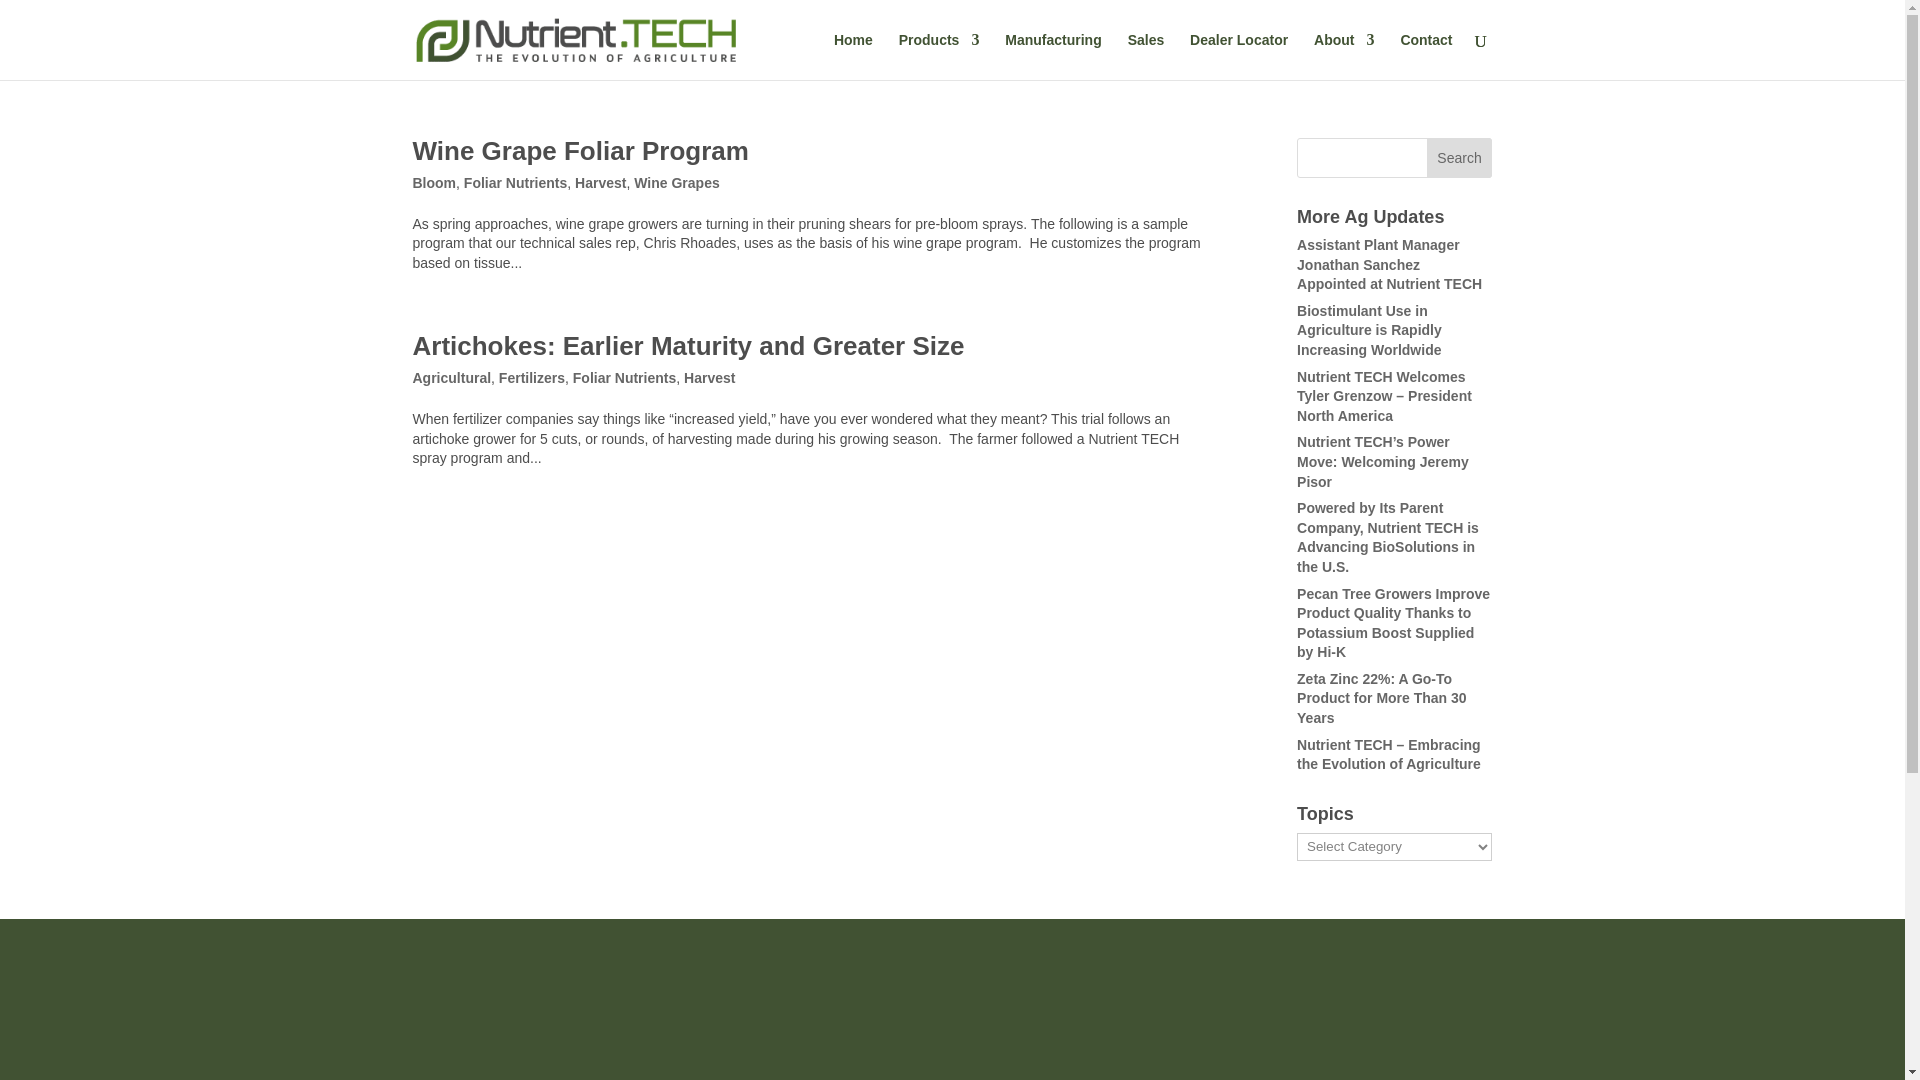 This screenshot has width=1920, height=1080. I want to click on Harvest, so click(600, 182).